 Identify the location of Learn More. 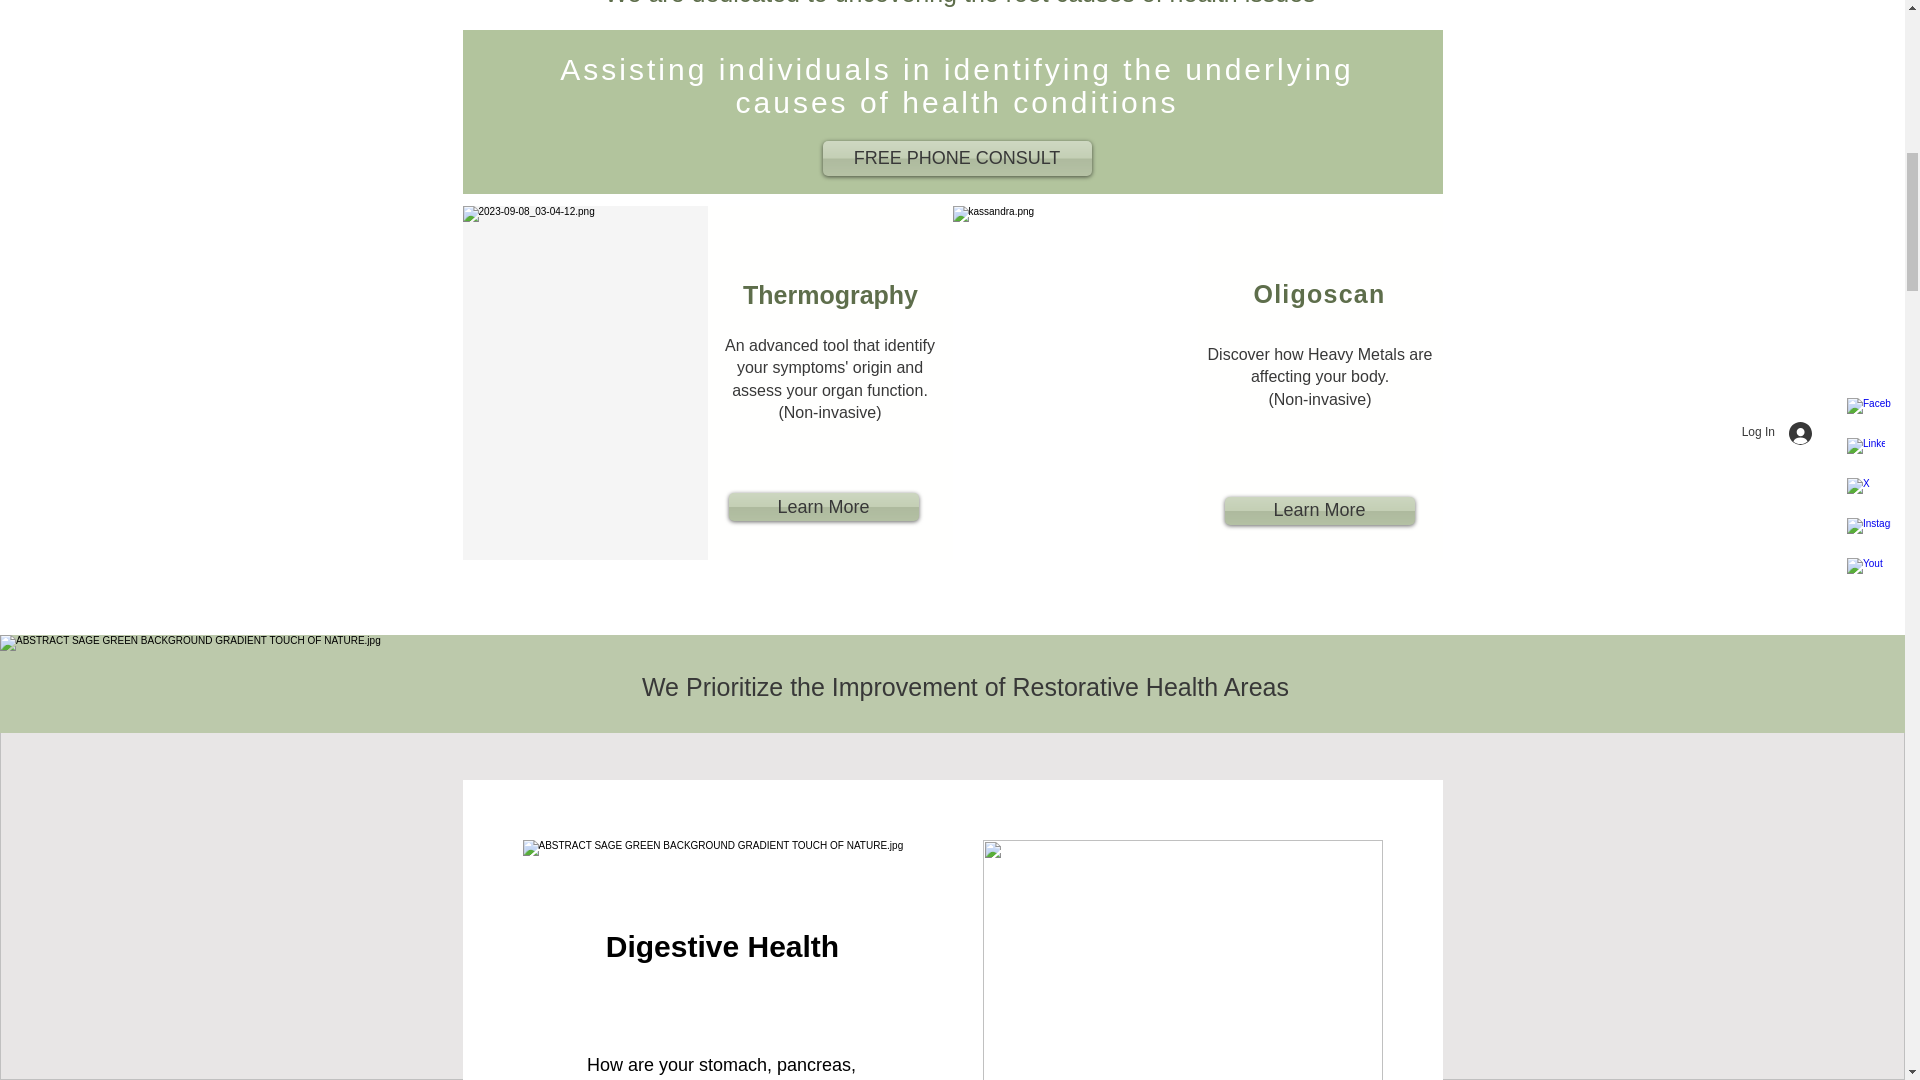
(1318, 510).